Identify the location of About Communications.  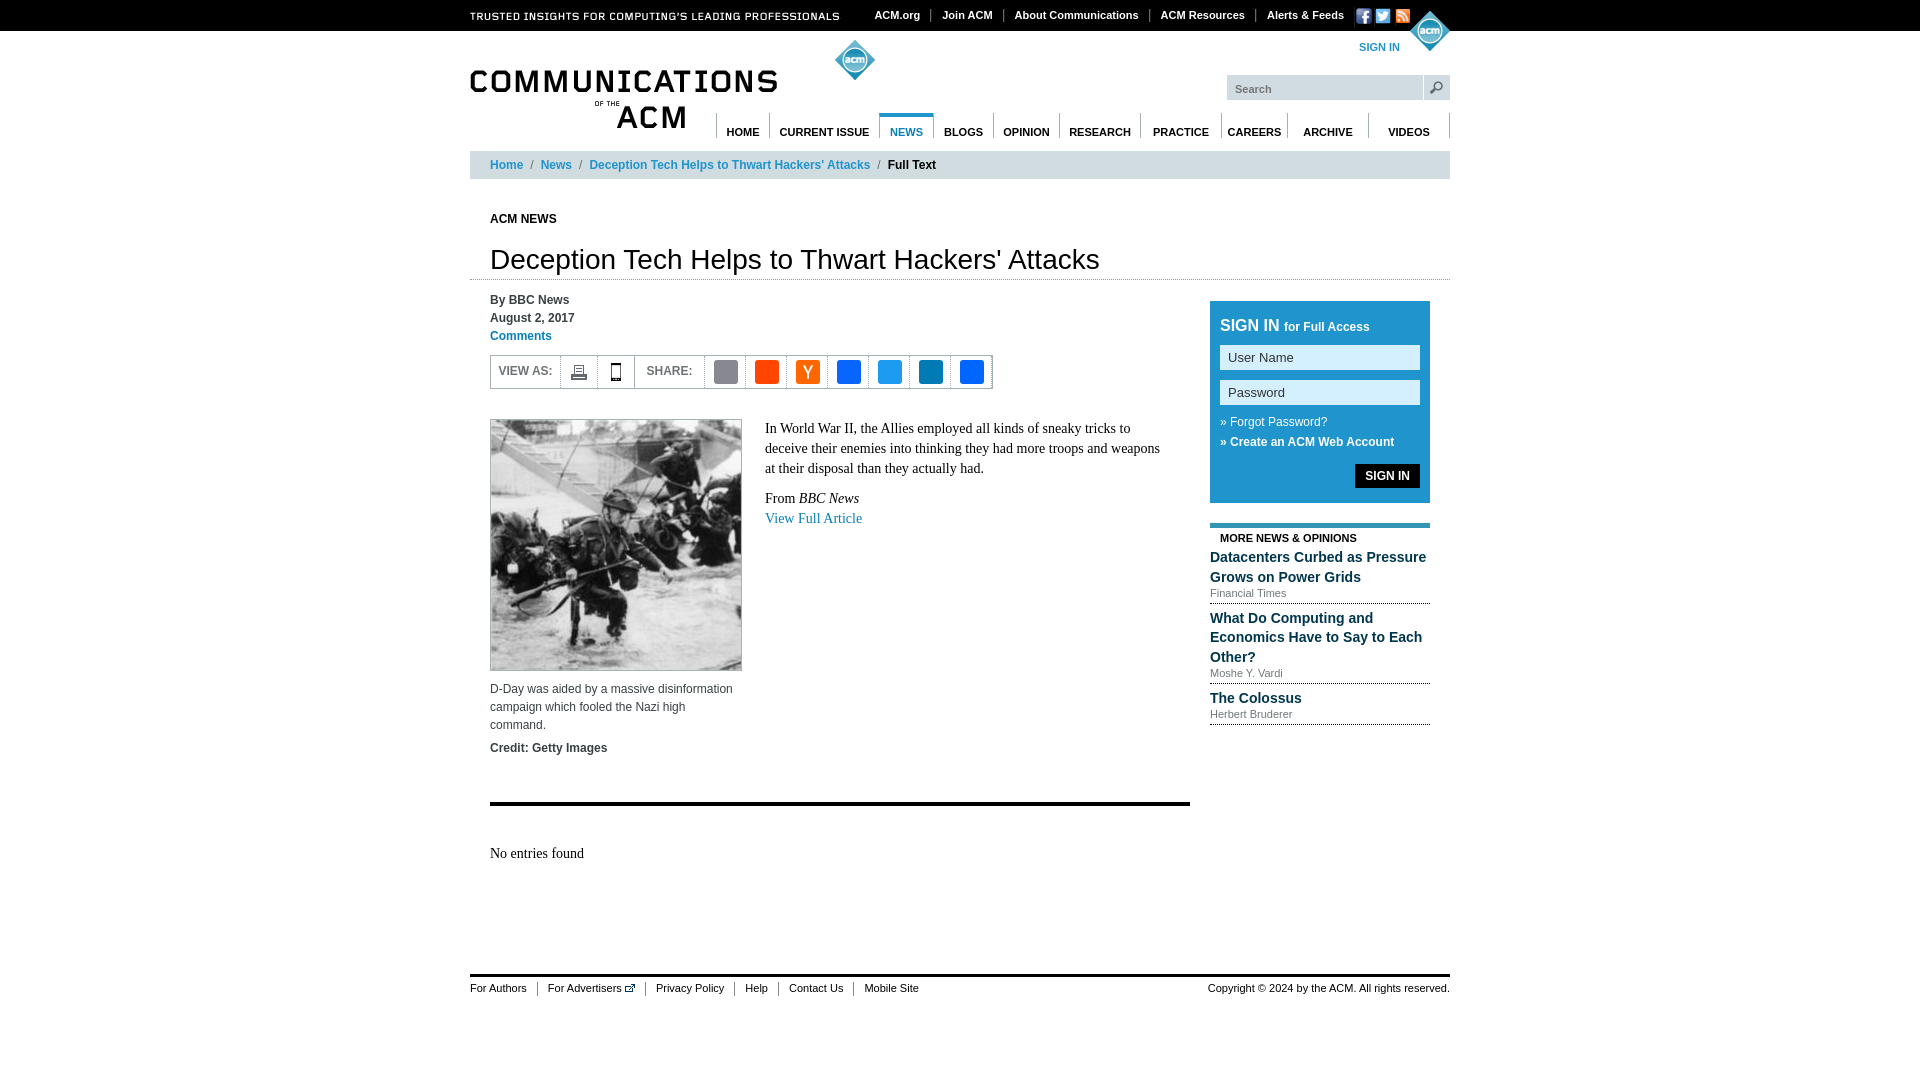
(1077, 14).